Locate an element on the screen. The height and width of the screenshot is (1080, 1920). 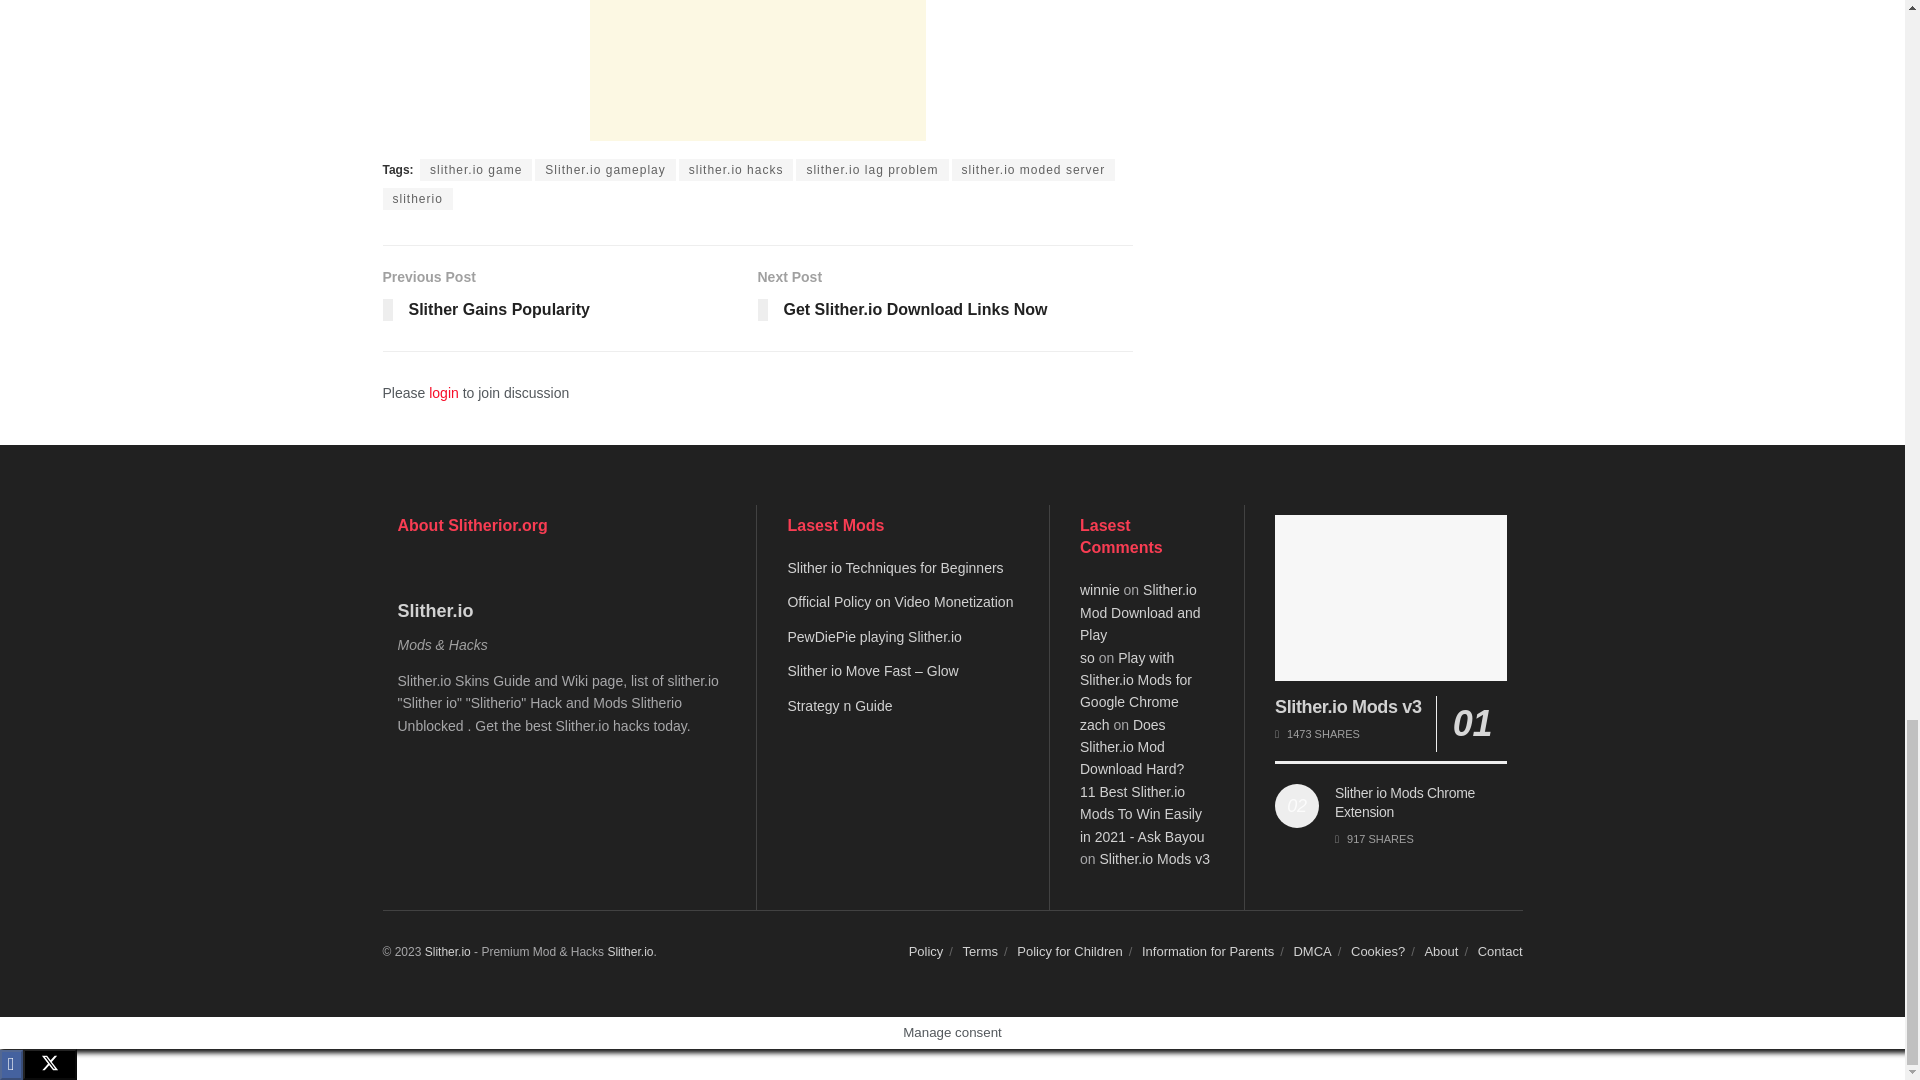
How Google uses cookies? is located at coordinates (1378, 951).